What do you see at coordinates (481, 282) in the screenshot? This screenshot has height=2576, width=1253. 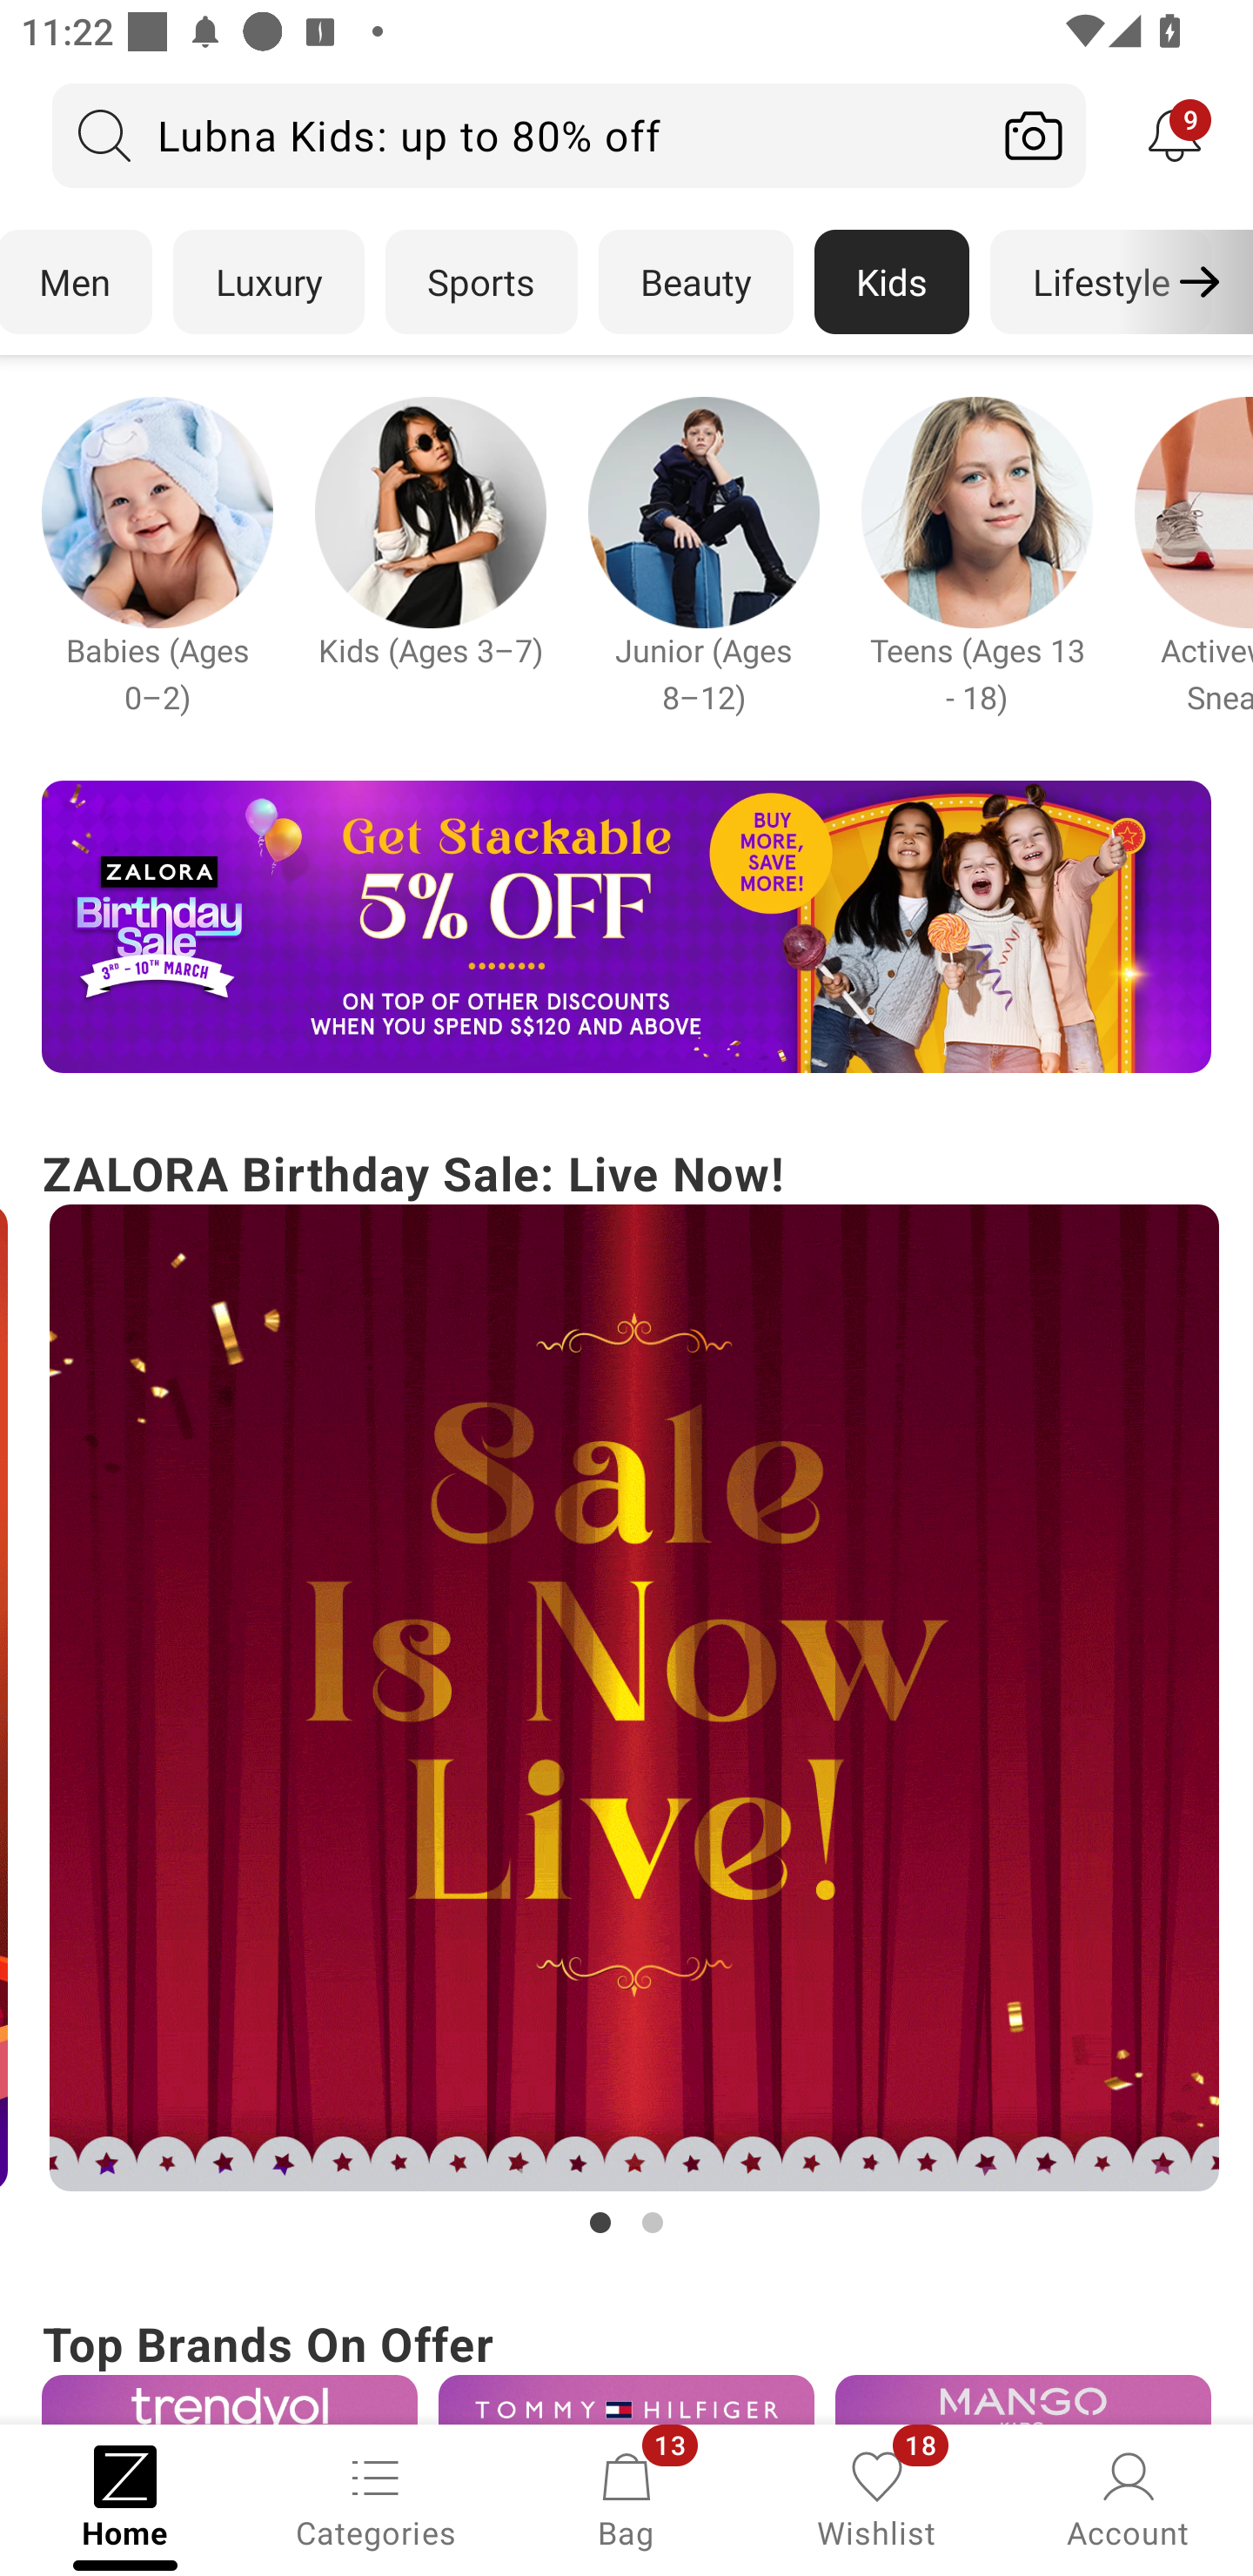 I see `Sports` at bounding box center [481, 282].